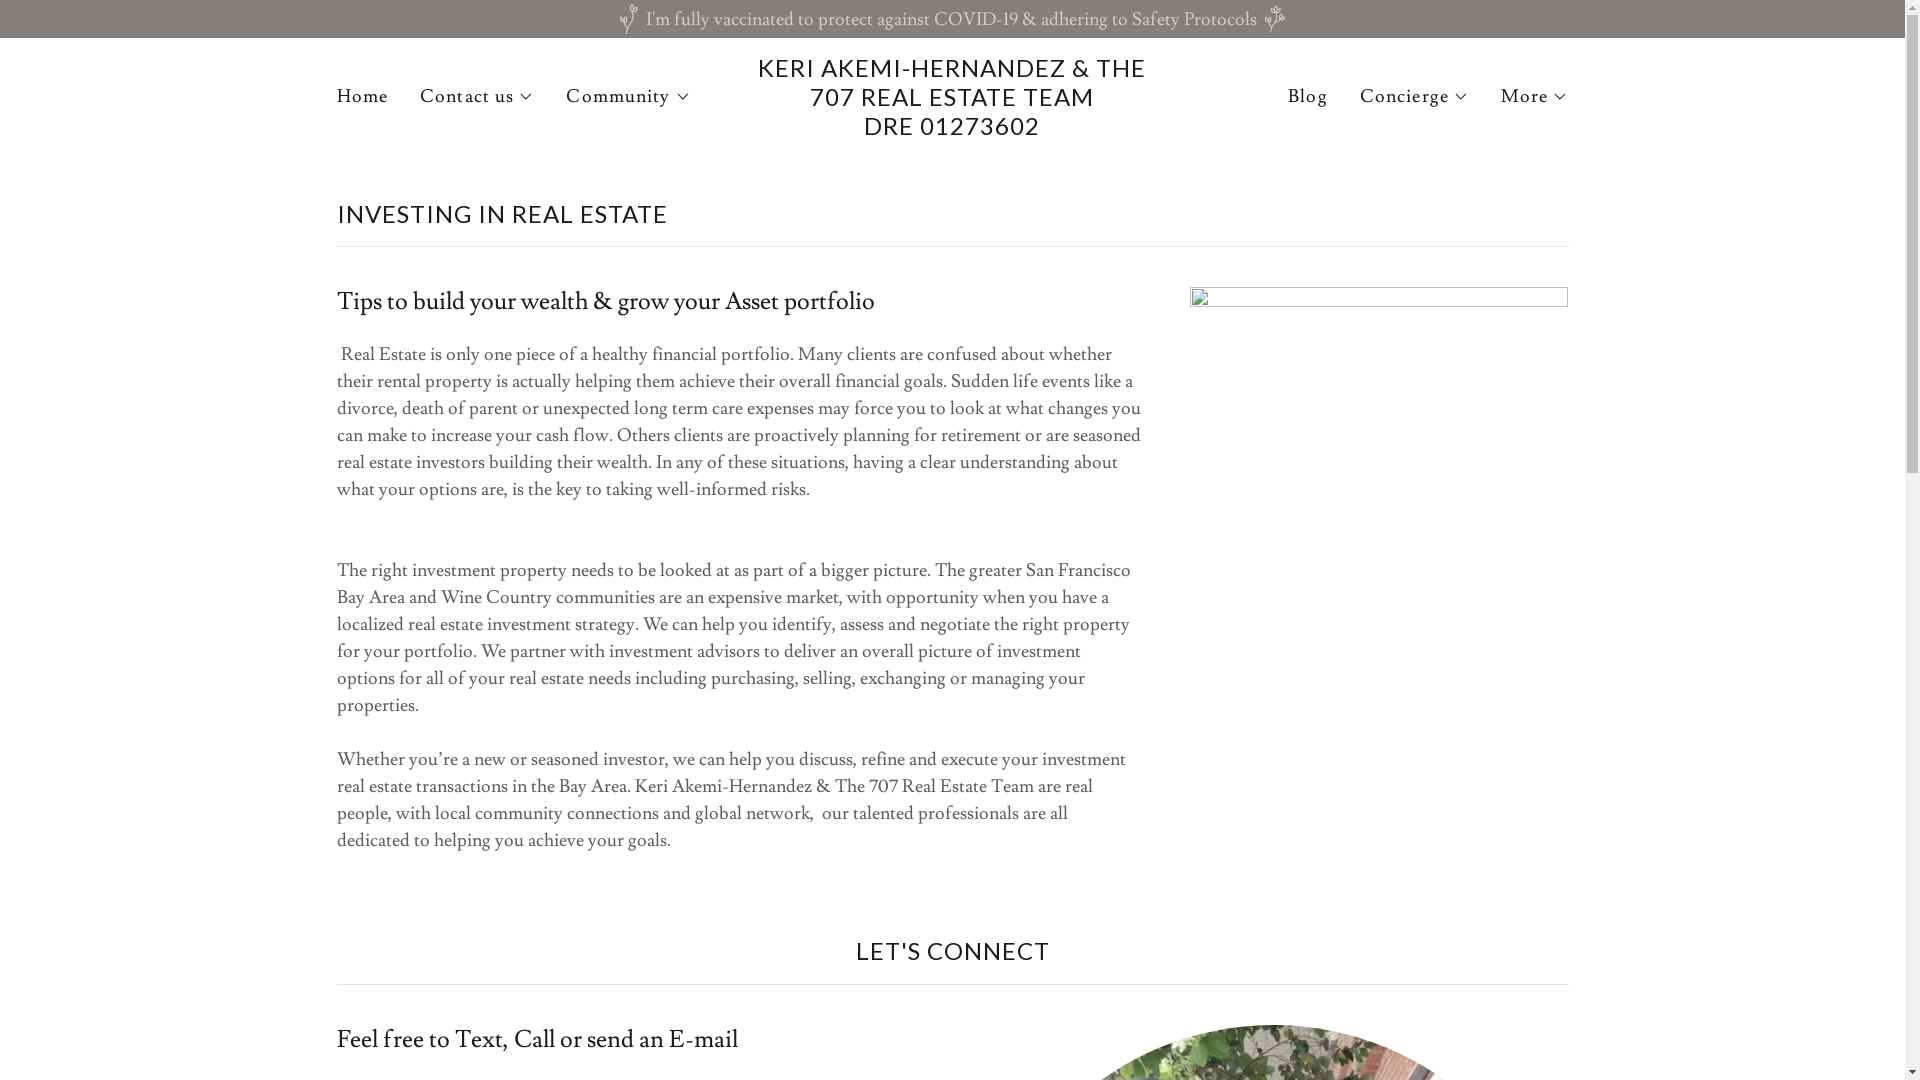 The image size is (1920, 1080). I want to click on Concierge, so click(1414, 97).